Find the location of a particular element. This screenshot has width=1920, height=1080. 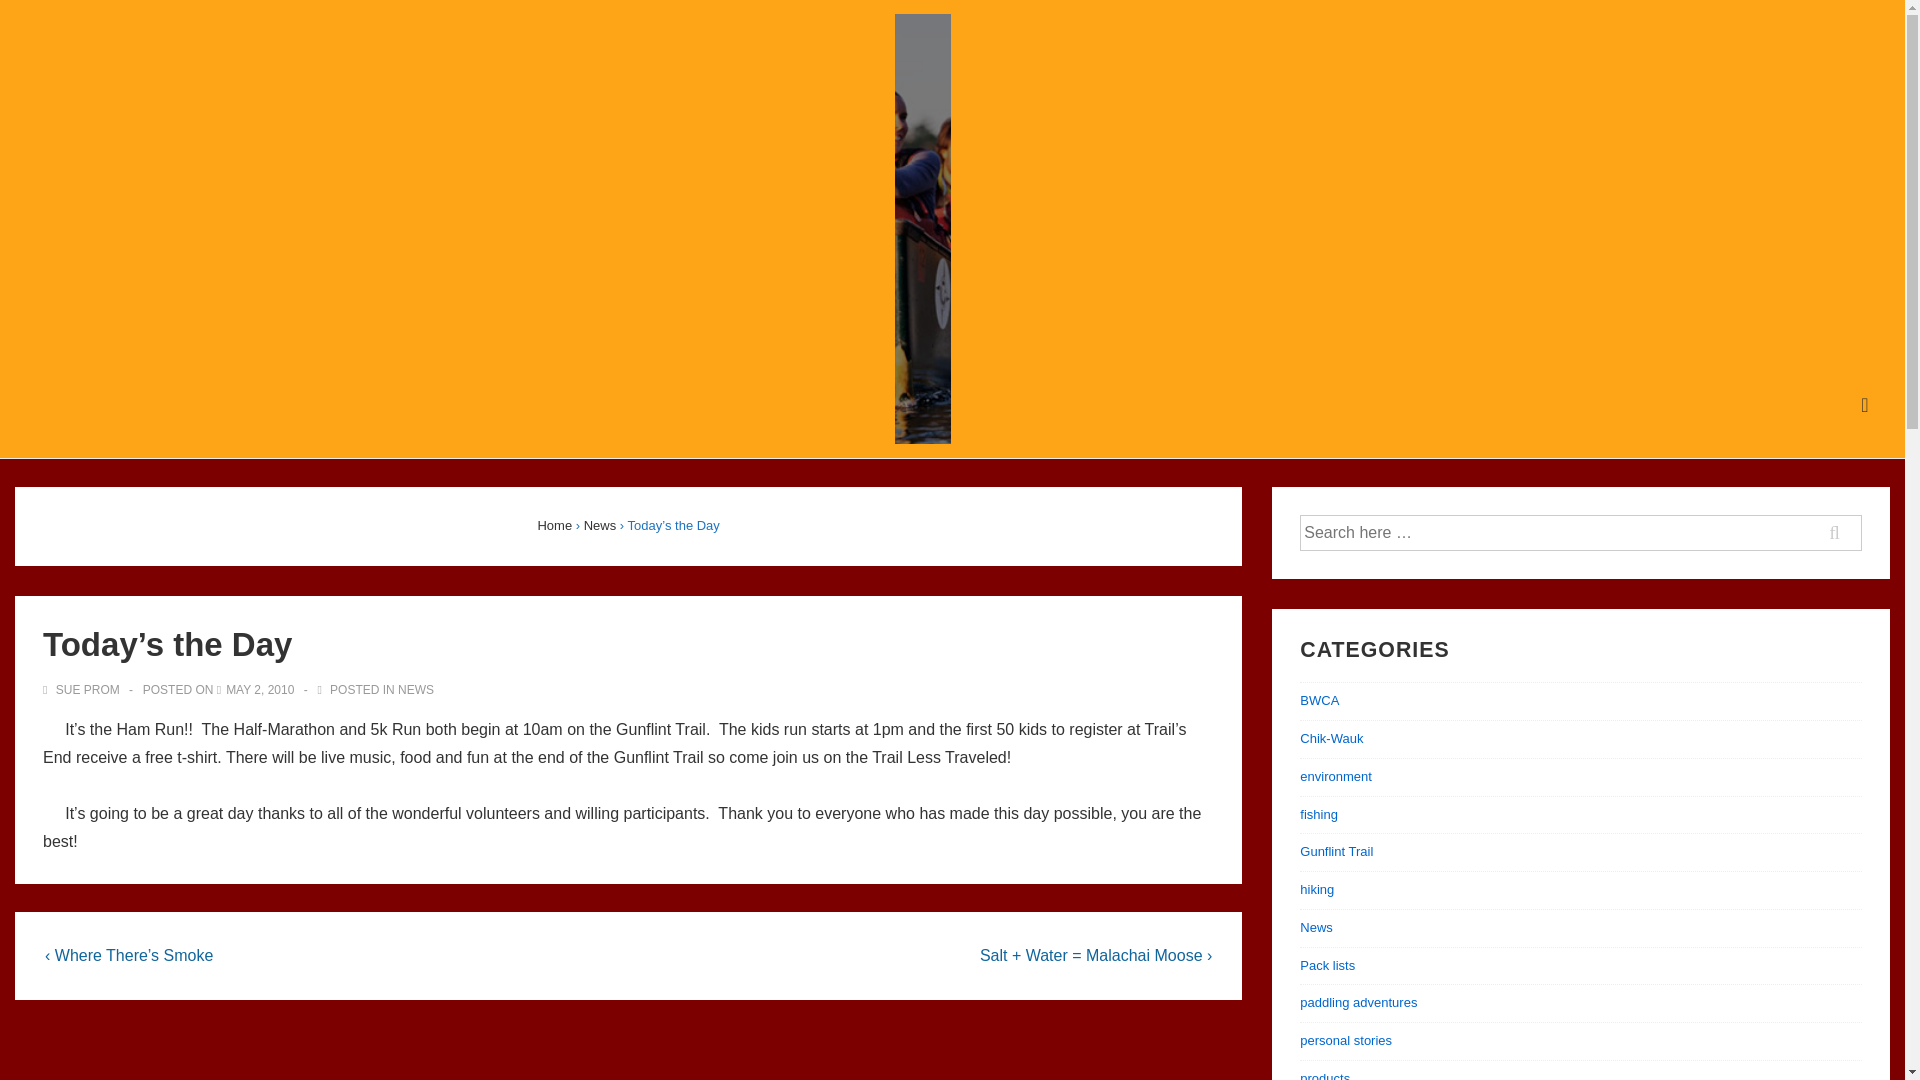

personal stories is located at coordinates (1346, 1040).